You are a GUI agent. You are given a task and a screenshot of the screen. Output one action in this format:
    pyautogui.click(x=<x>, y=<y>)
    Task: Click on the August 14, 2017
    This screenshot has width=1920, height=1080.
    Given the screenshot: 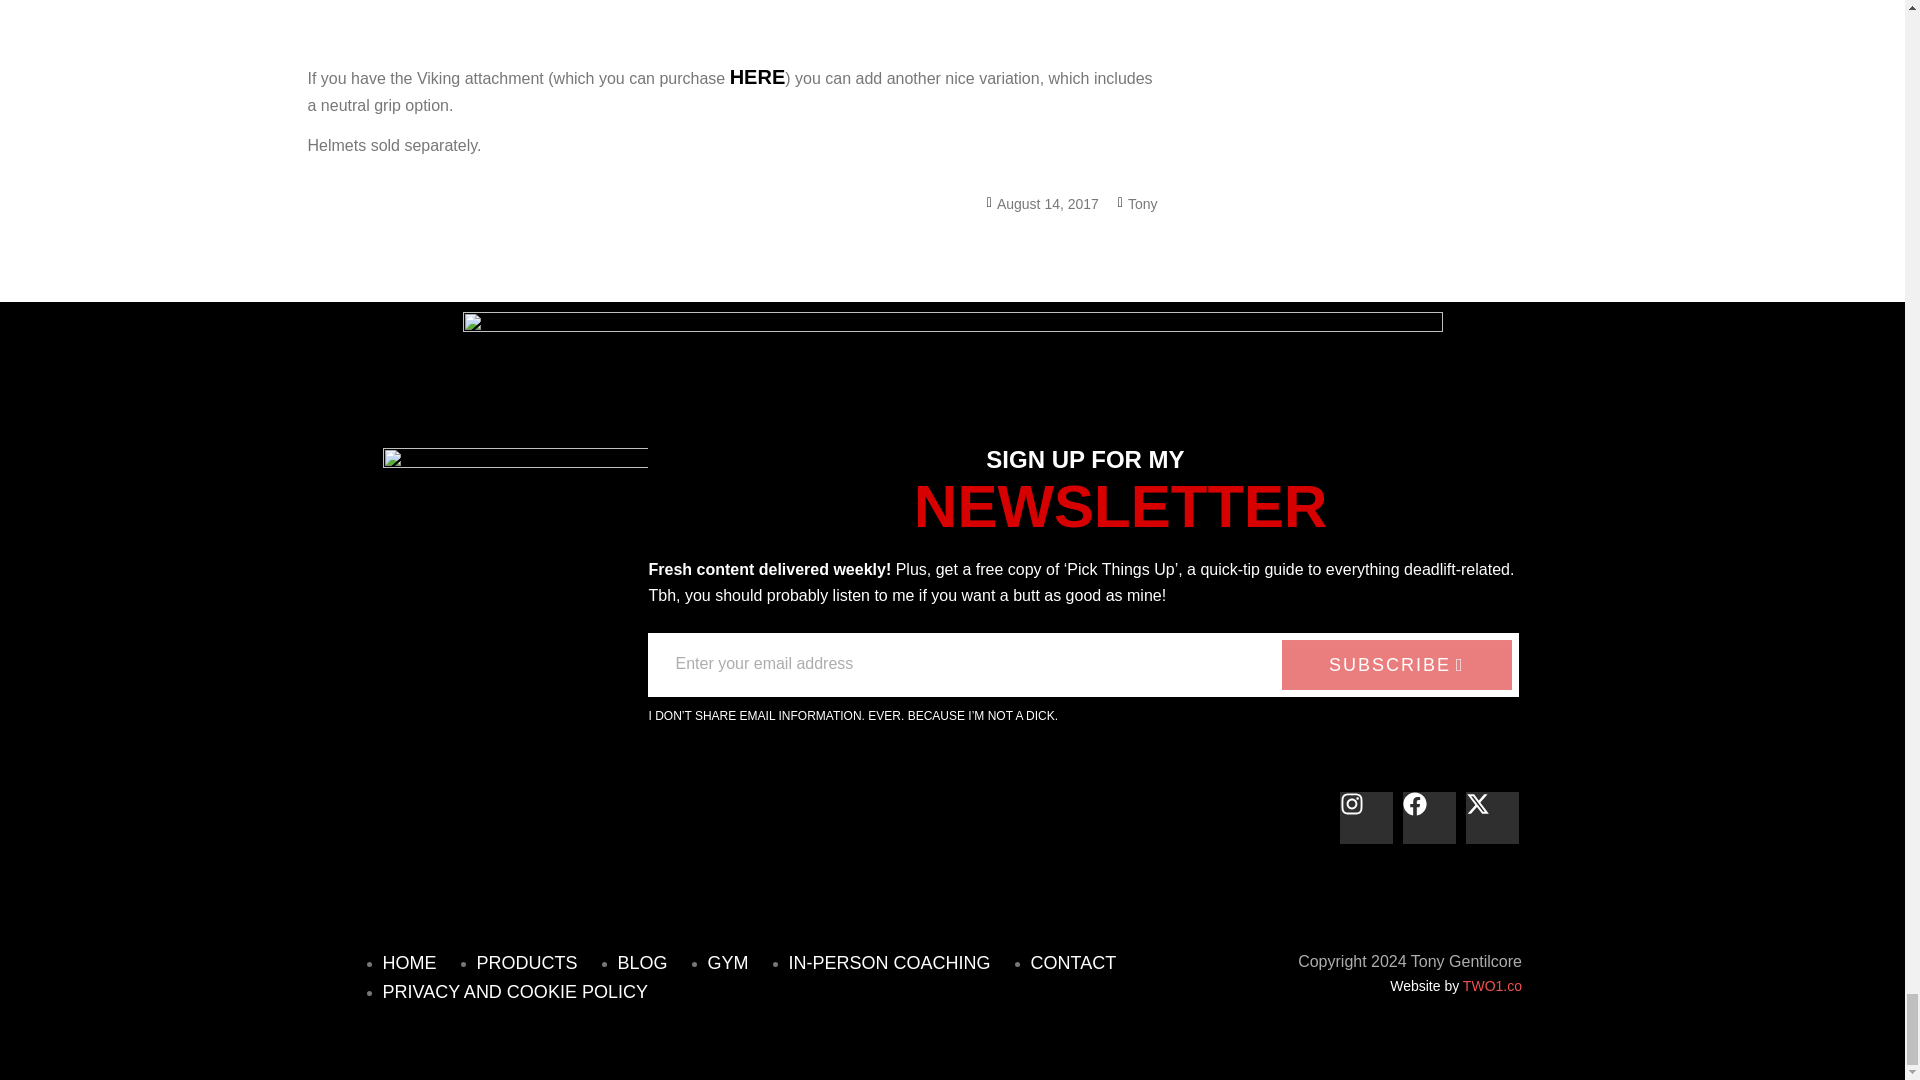 What is the action you would take?
    pyautogui.click(x=1042, y=203)
    